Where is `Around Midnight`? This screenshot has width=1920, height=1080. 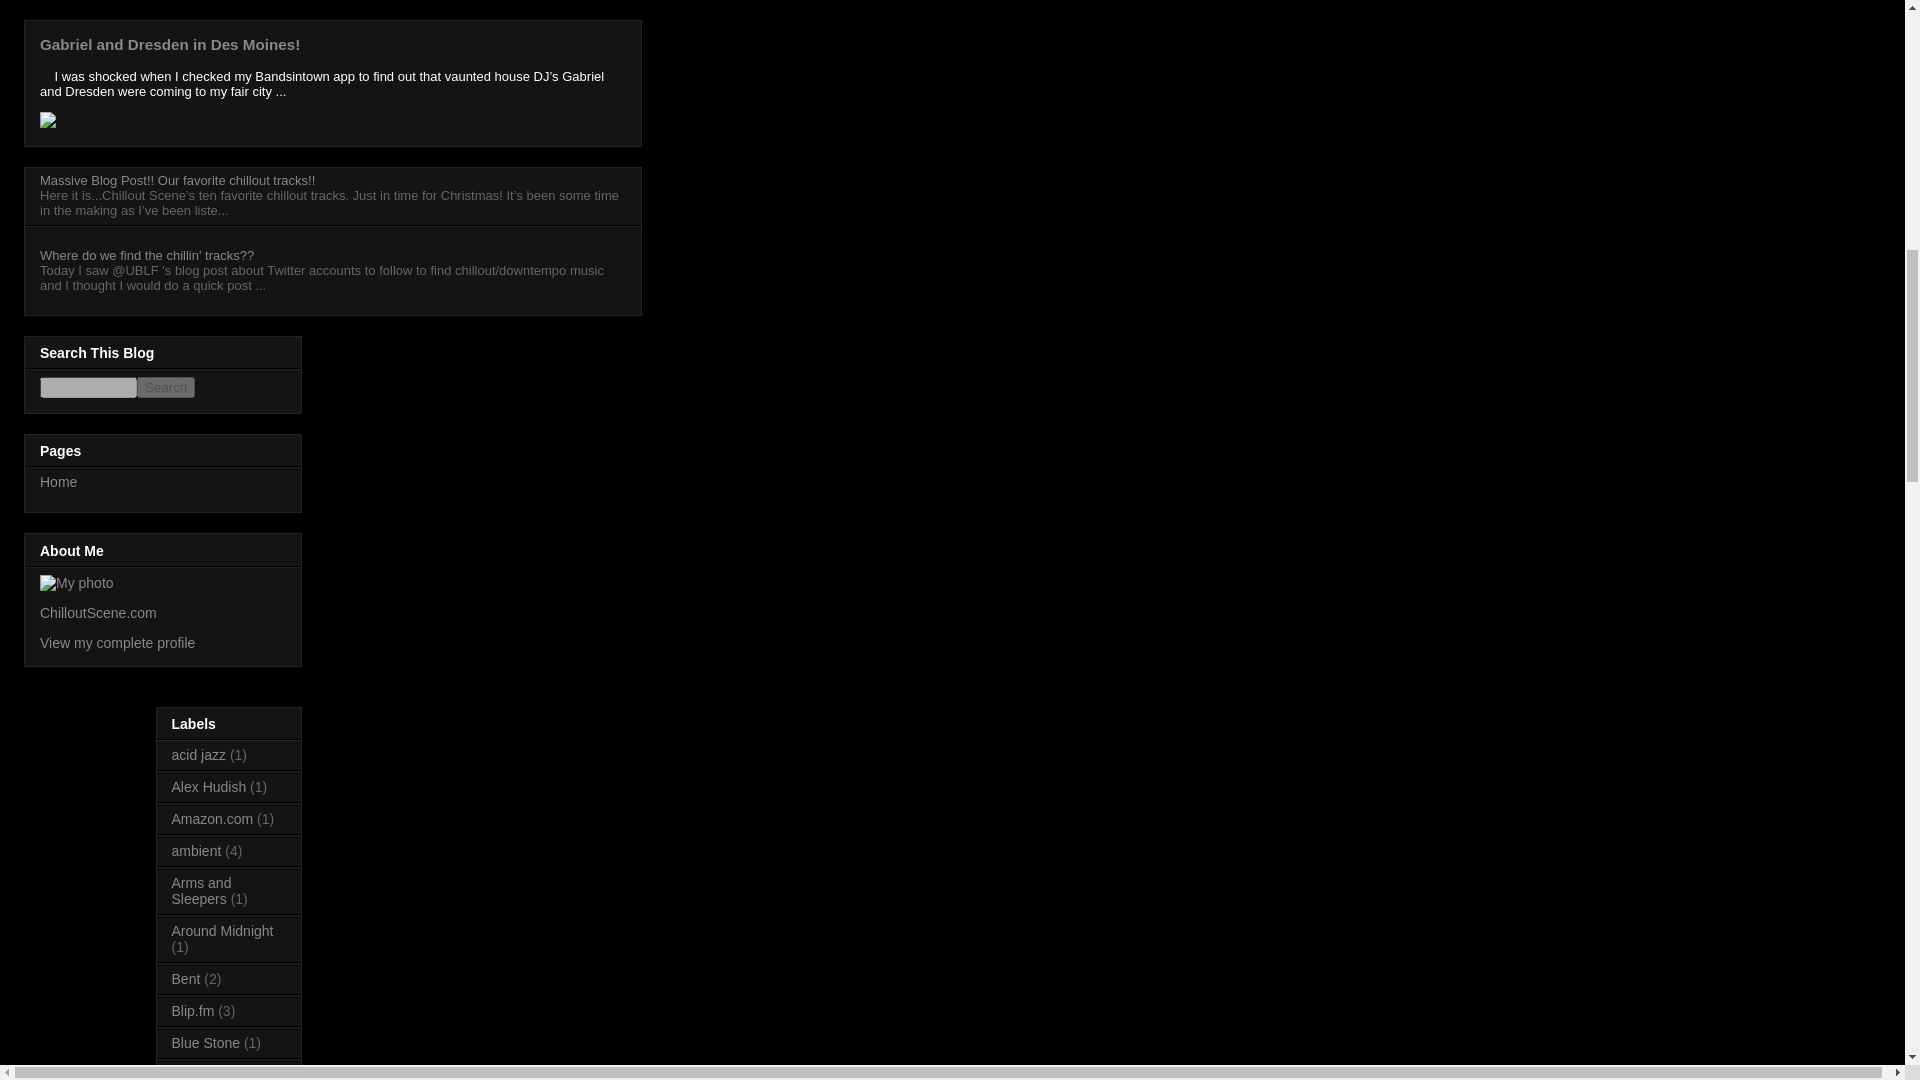
Around Midnight is located at coordinates (223, 930).